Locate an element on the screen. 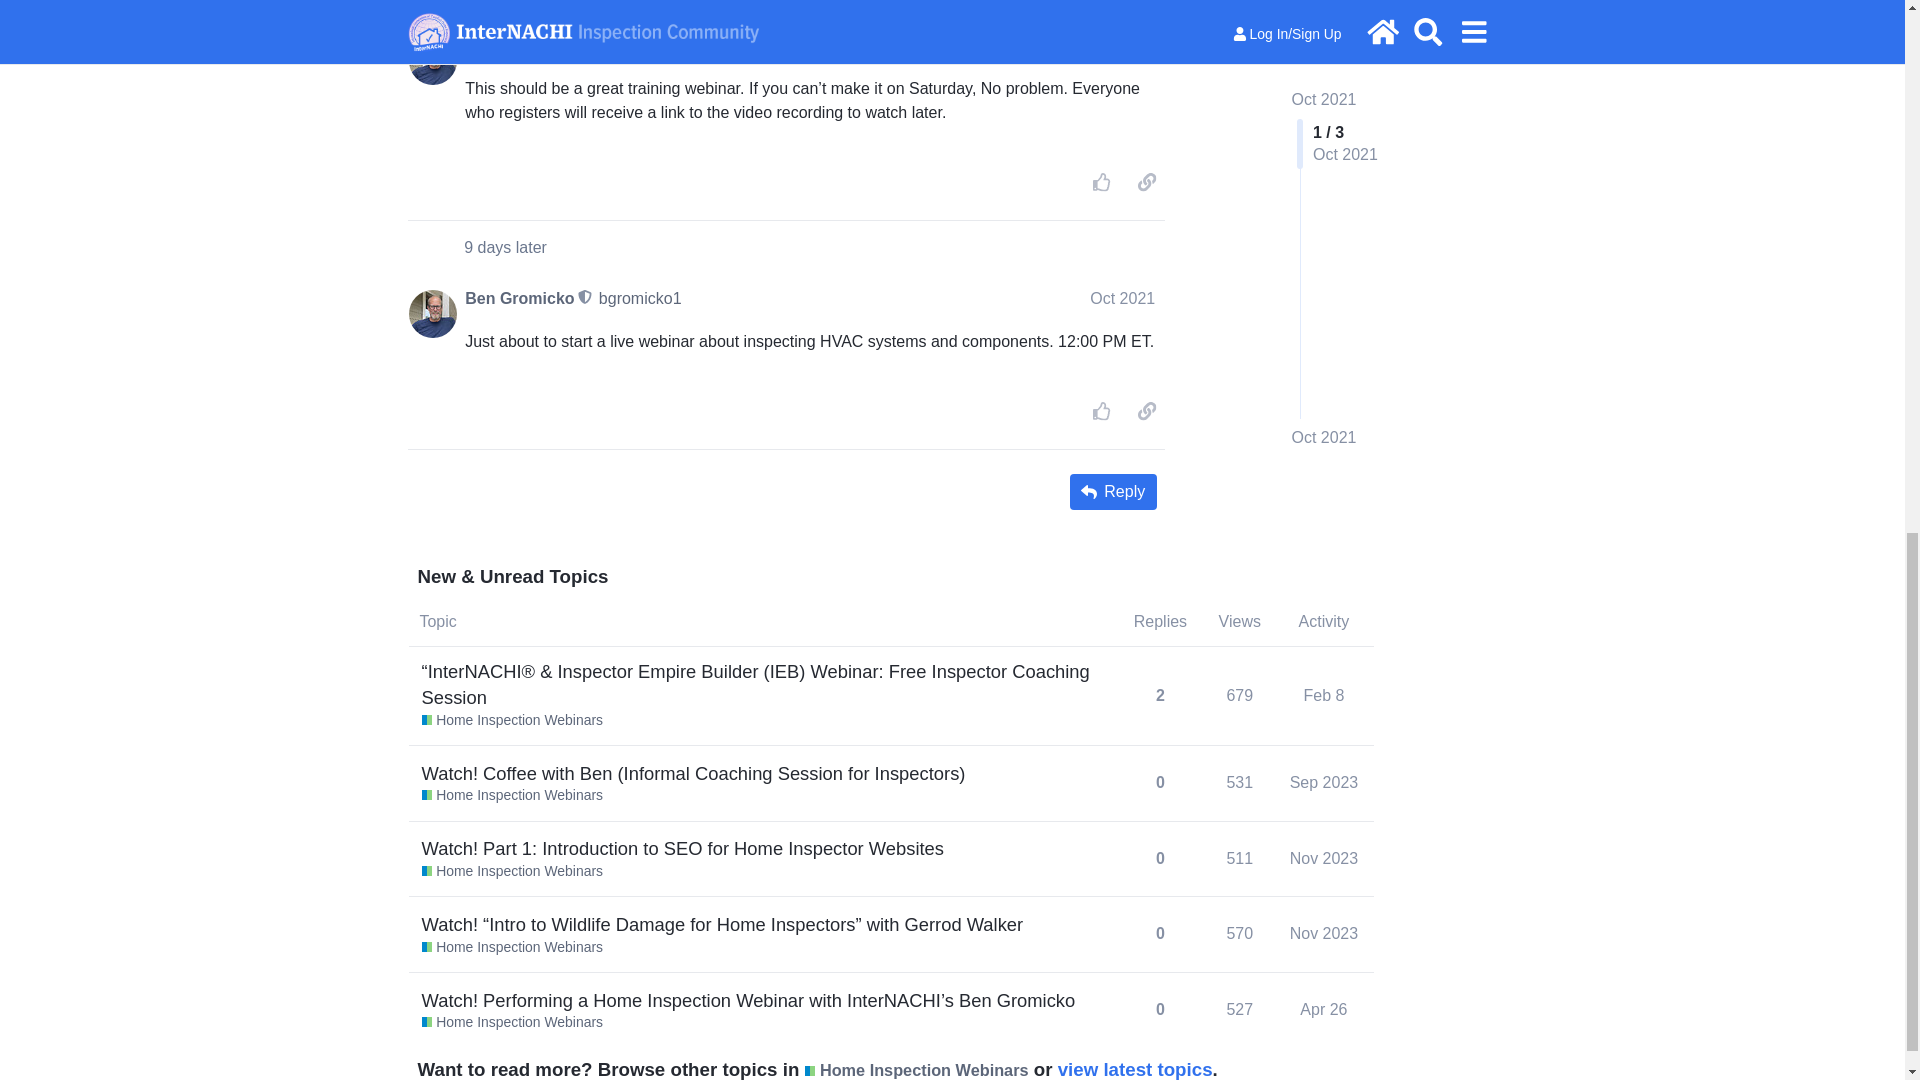 Image resolution: width=1920 pixels, height=1080 pixels. Oct 2021 is located at coordinates (1122, 45).